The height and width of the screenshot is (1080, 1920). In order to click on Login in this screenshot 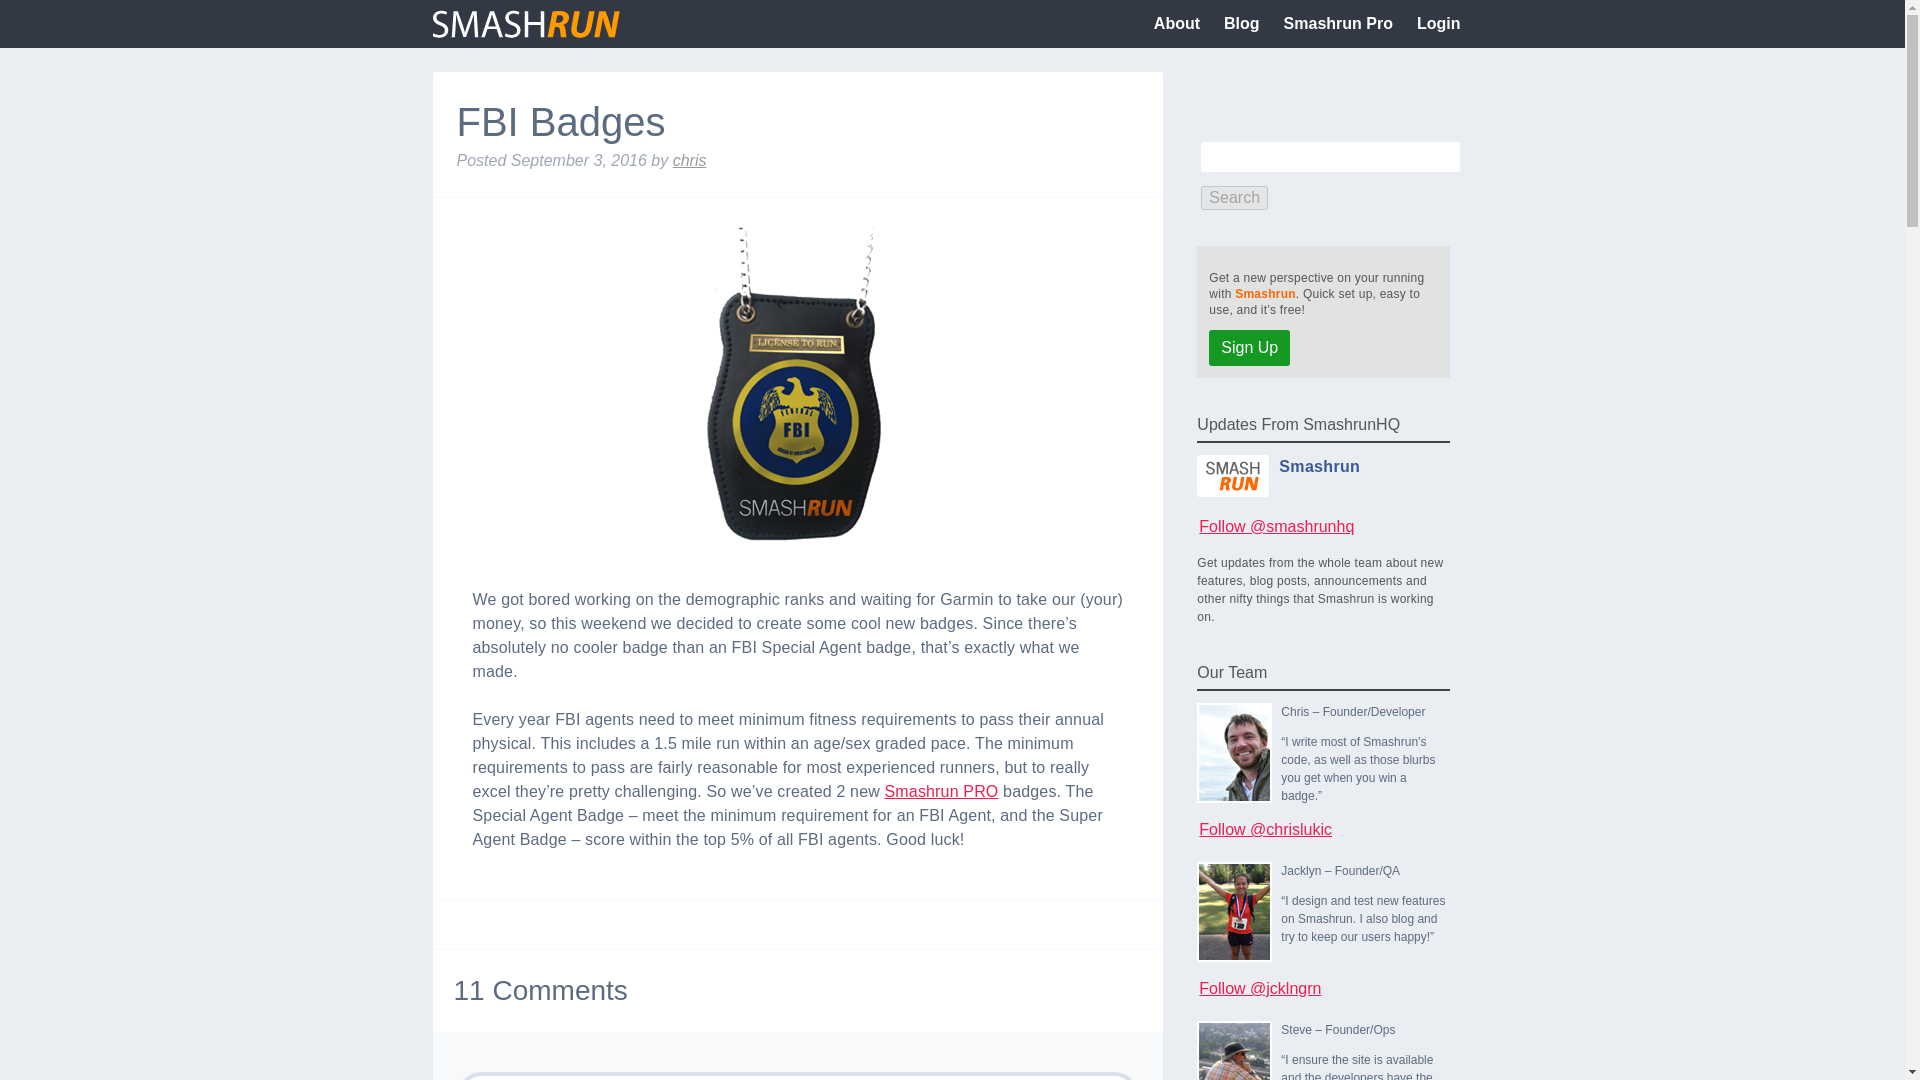, I will do `click(1438, 24)`.